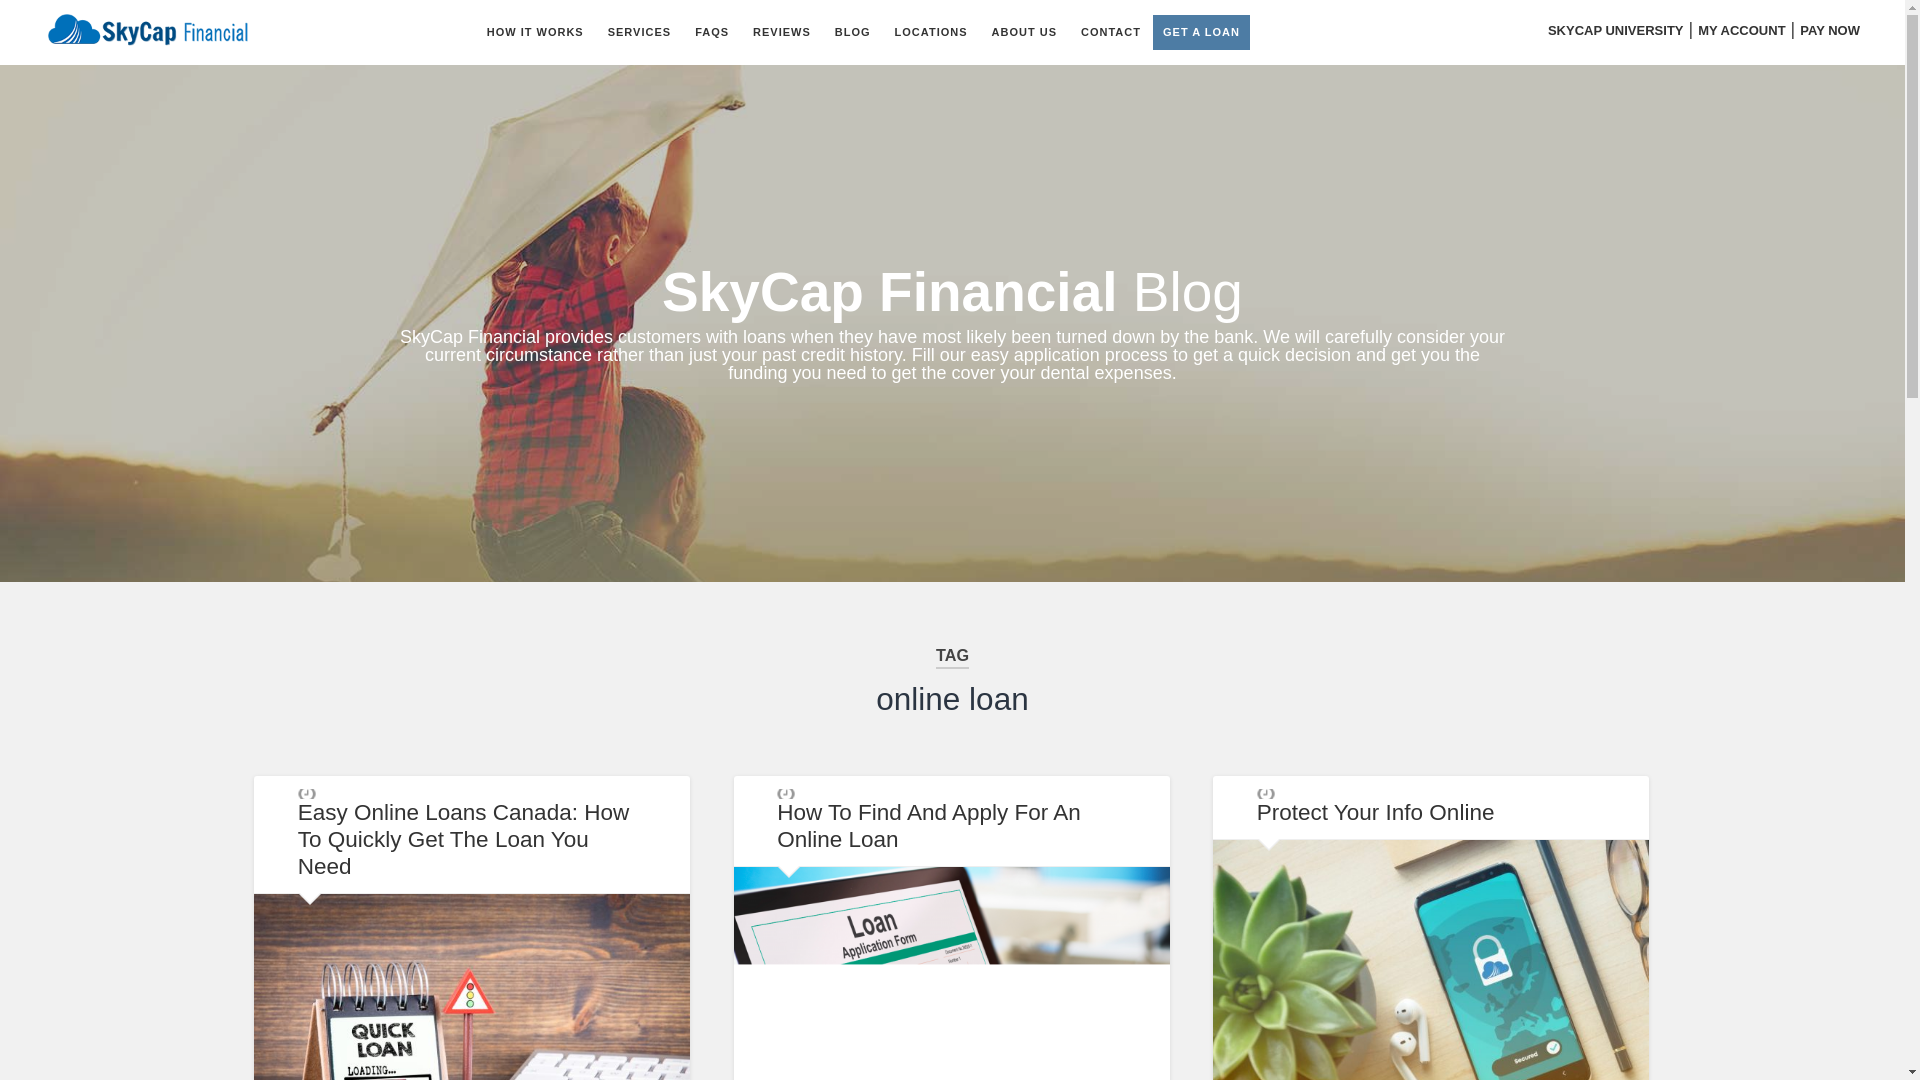 The width and height of the screenshot is (1920, 1080). What do you see at coordinates (1615, 30) in the screenshot?
I see `SKYCAP UNIVERSITY` at bounding box center [1615, 30].